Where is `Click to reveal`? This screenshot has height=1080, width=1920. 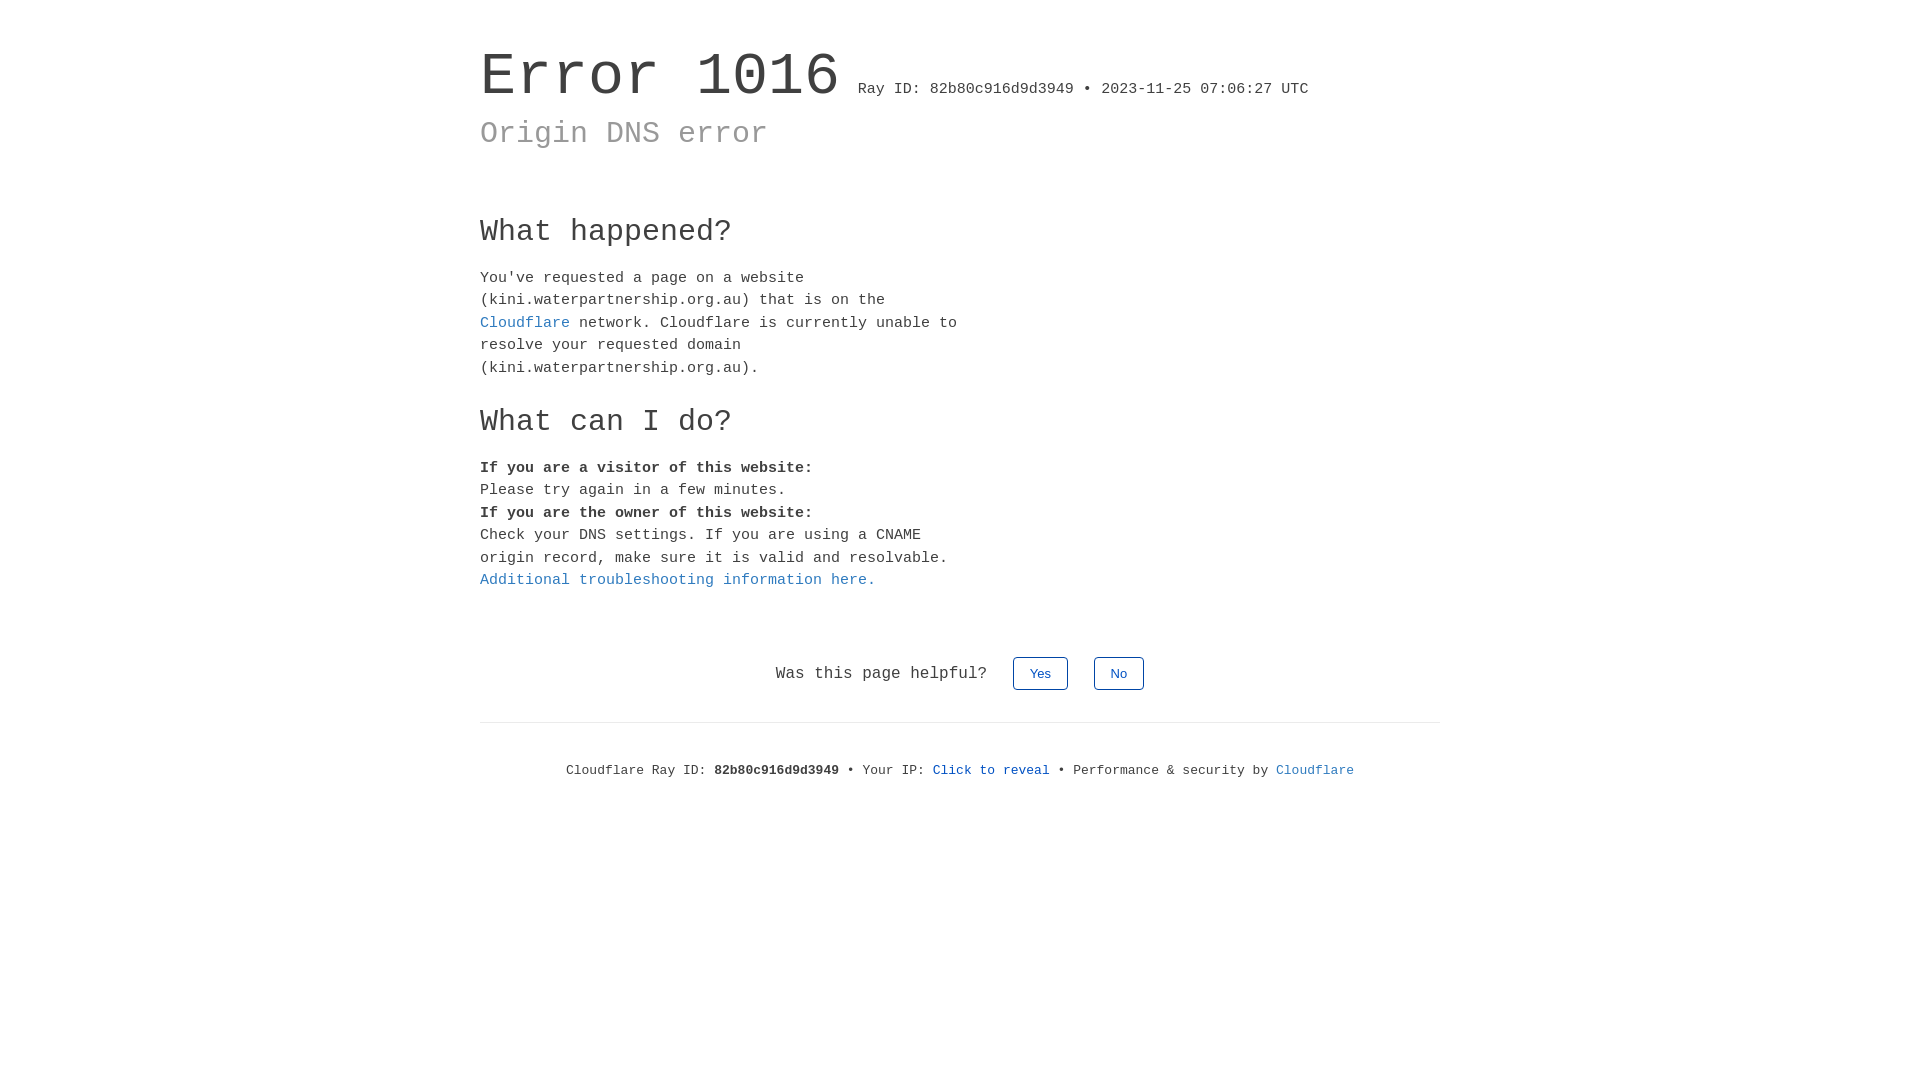 Click to reveal is located at coordinates (992, 770).